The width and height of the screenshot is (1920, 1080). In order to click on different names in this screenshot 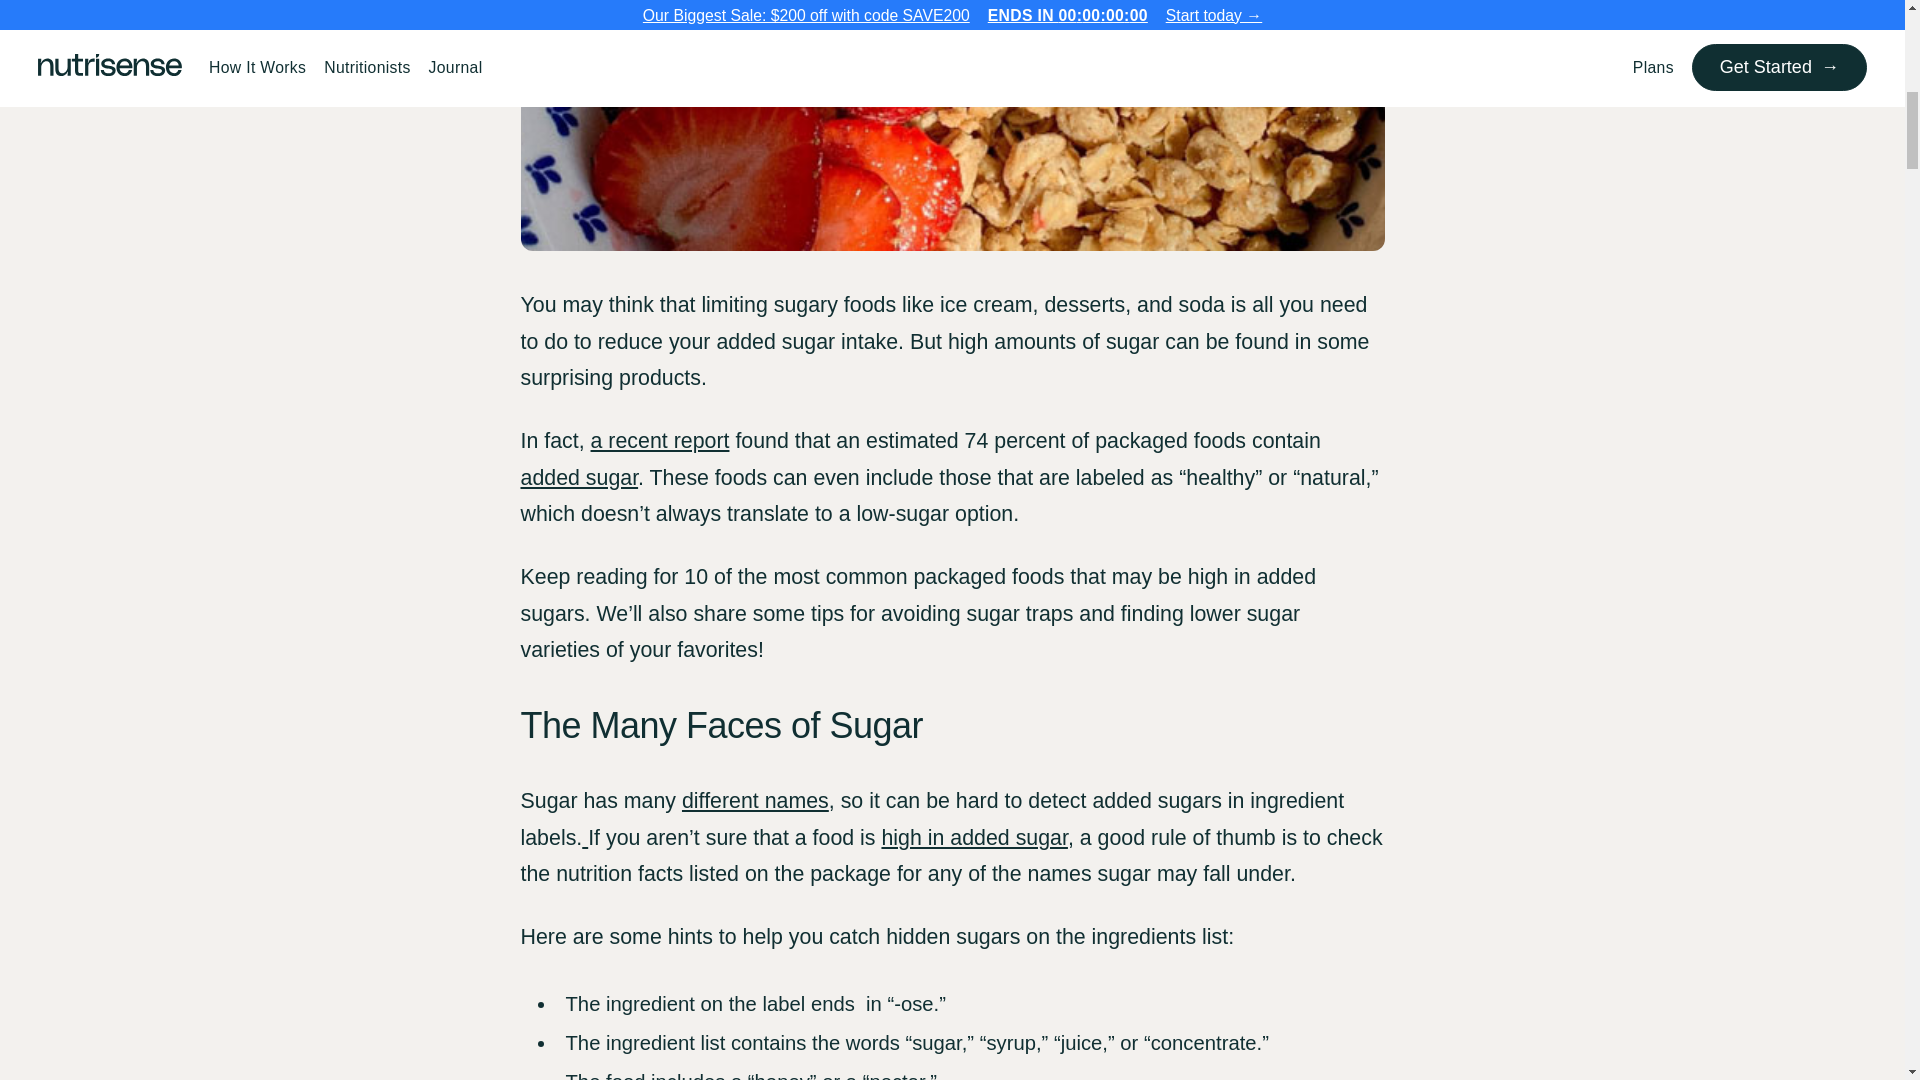, I will do `click(755, 801)`.